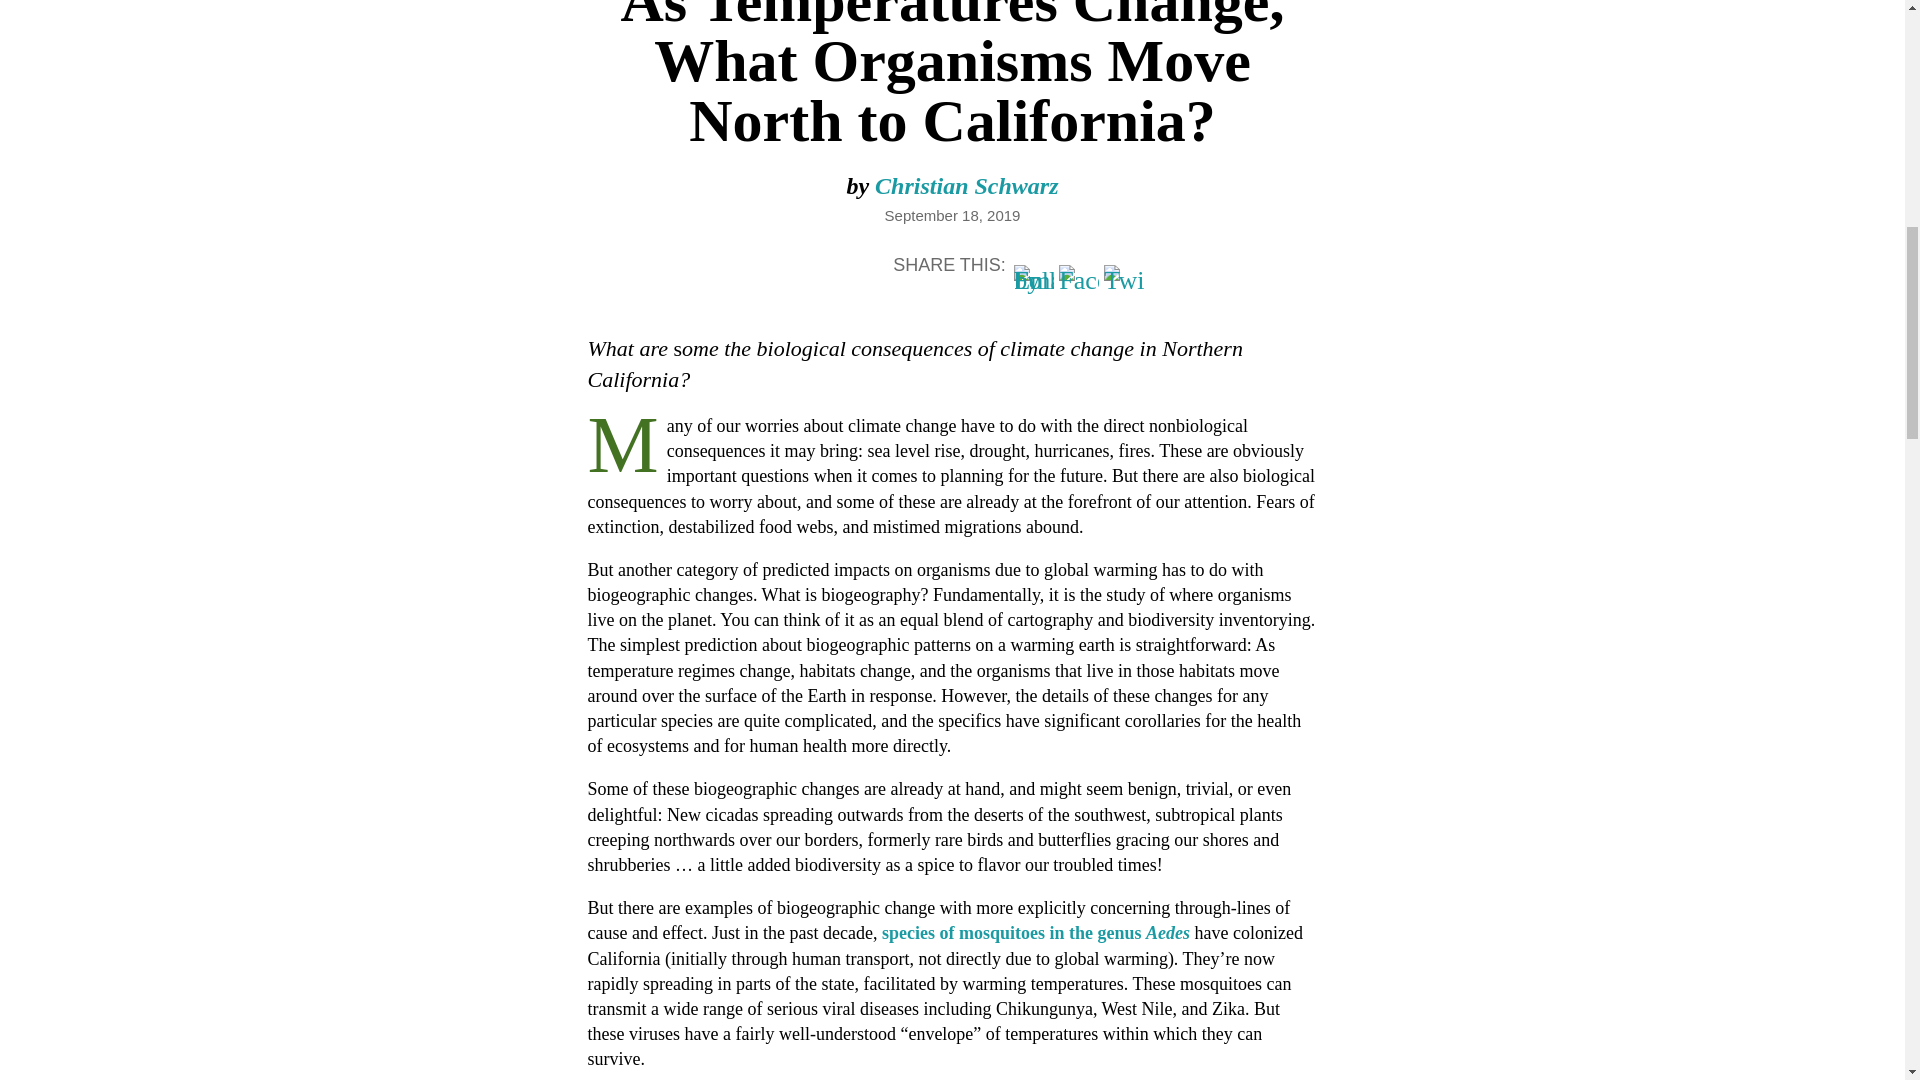 The image size is (1920, 1080). Describe the element at coordinates (1078, 284) in the screenshot. I see `Facebook` at that location.